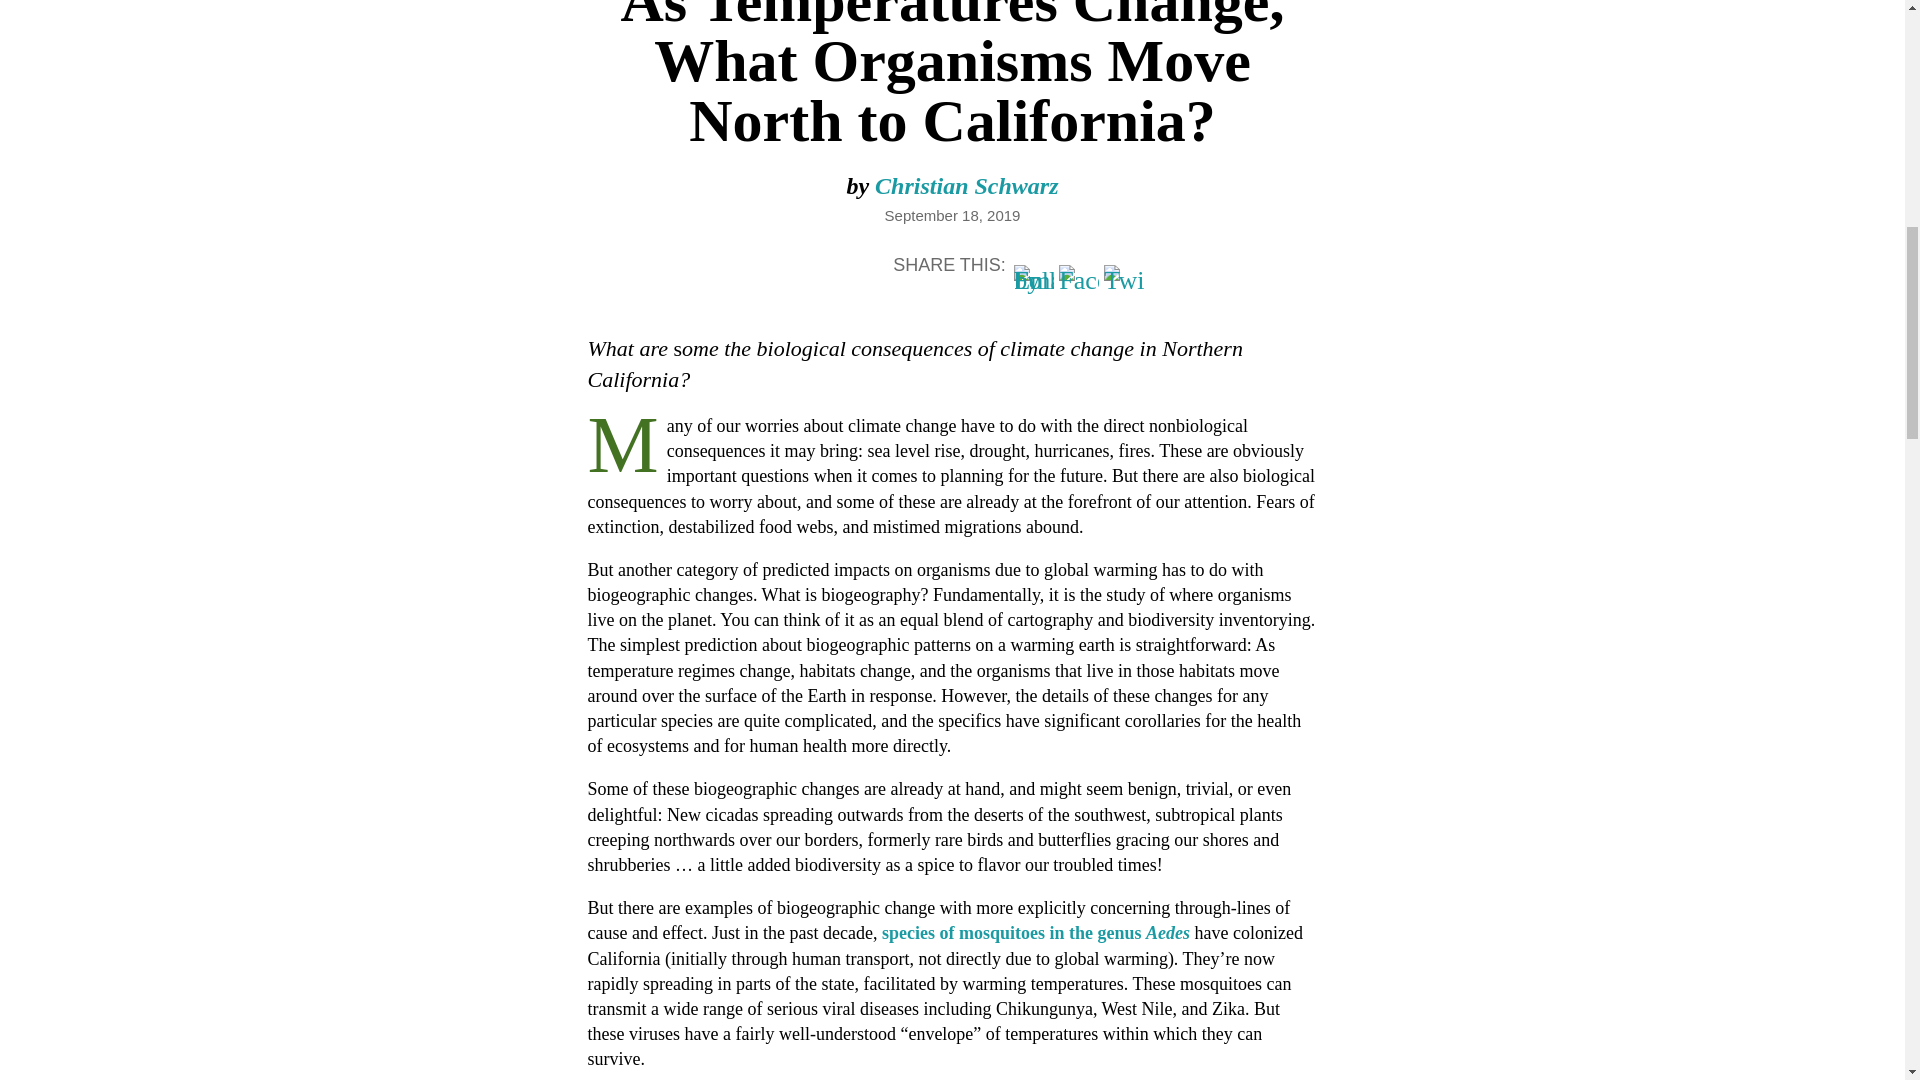 The image size is (1920, 1080). Describe the element at coordinates (1078, 284) in the screenshot. I see `Facebook` at that location.